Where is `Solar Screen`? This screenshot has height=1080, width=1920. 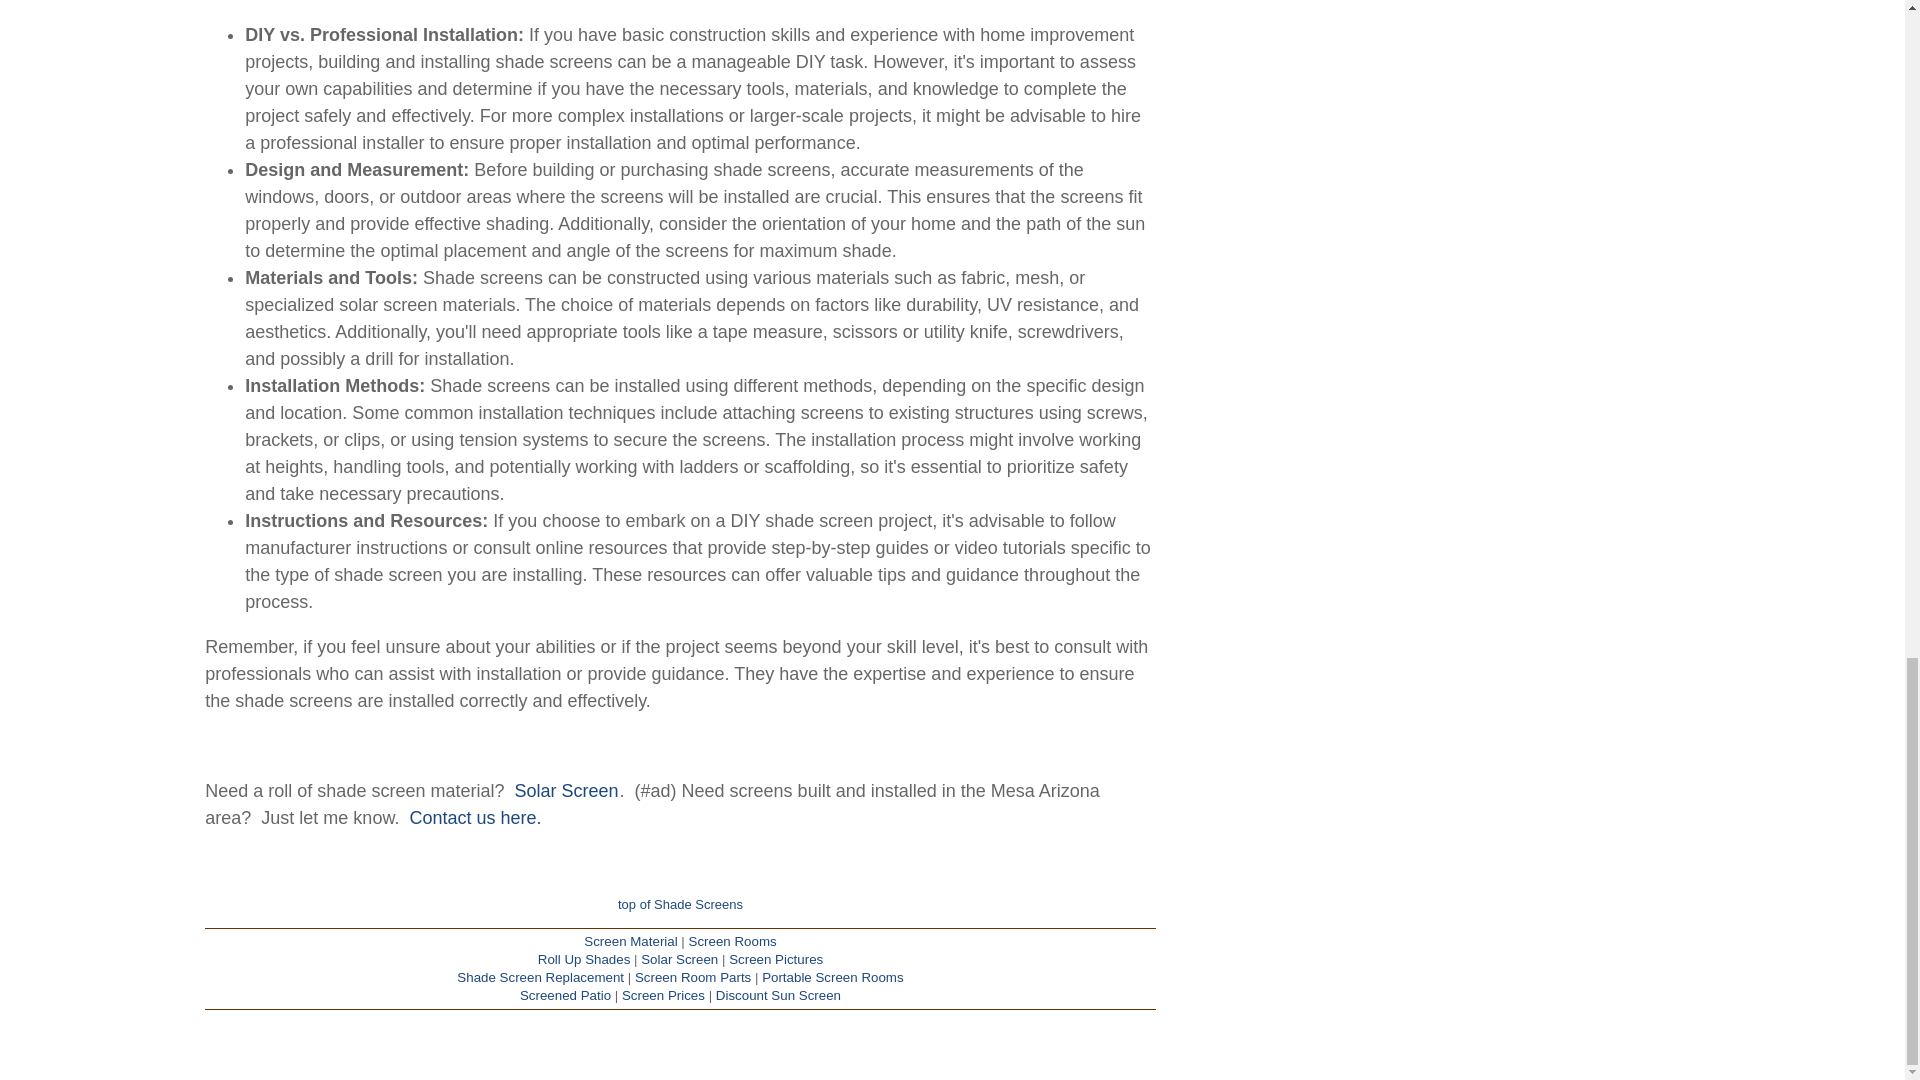 Solar Screen is located at coordinates (566, 790).